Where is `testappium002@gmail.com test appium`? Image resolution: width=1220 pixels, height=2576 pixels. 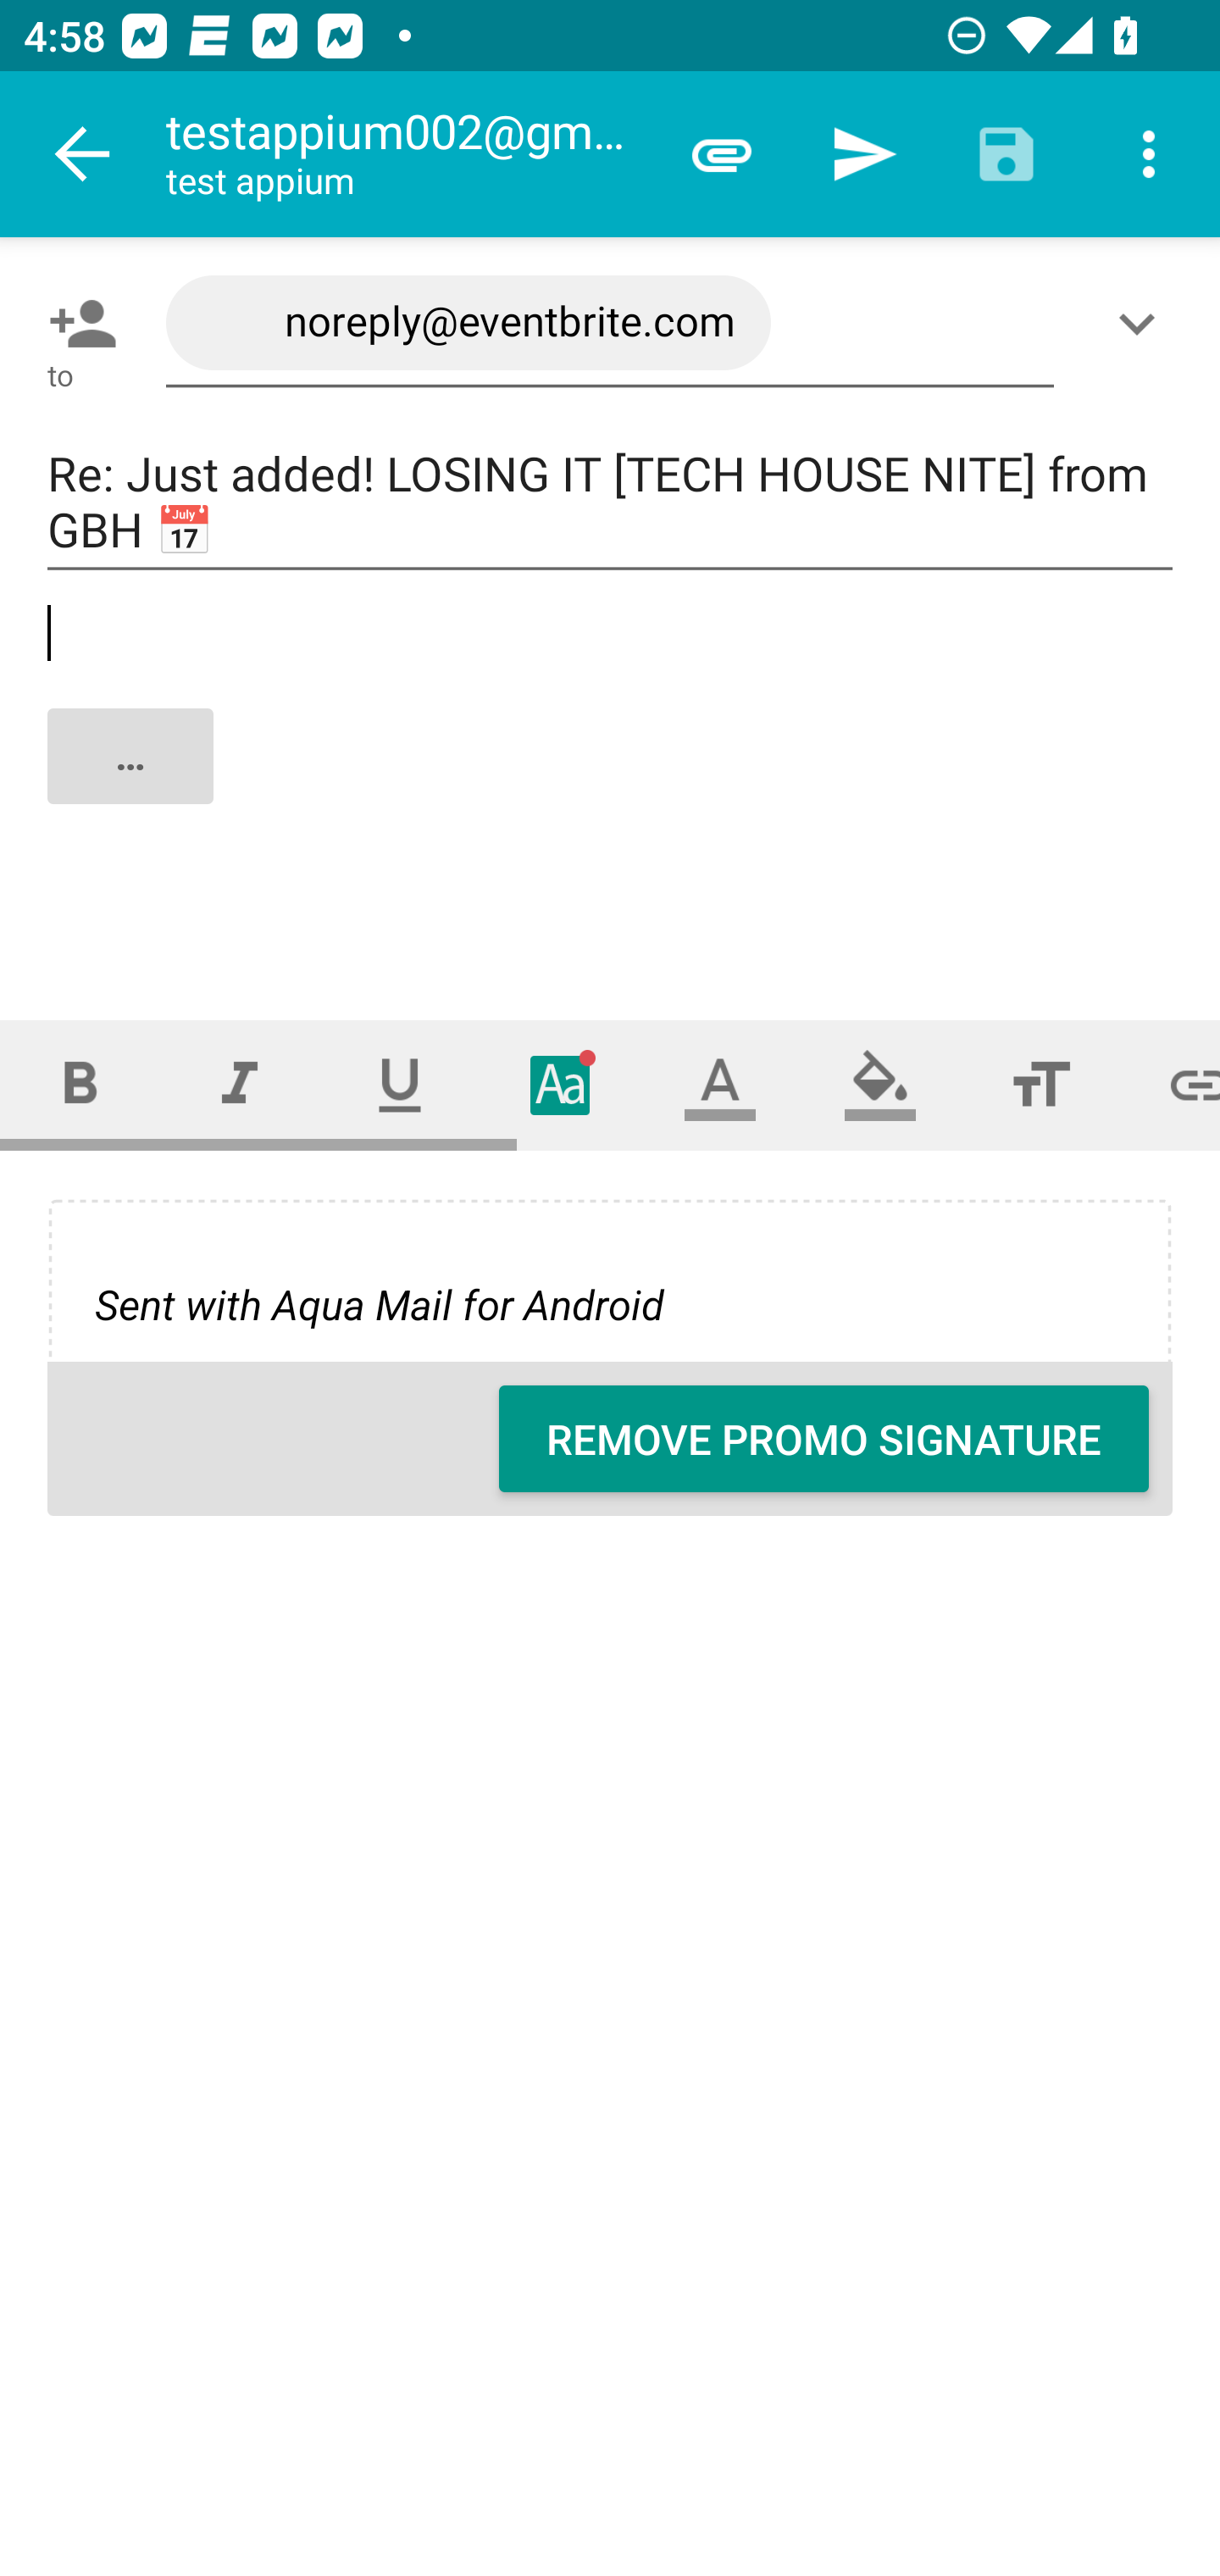 testappium002@gmail.com test appium is located at coordinates (408, 154).